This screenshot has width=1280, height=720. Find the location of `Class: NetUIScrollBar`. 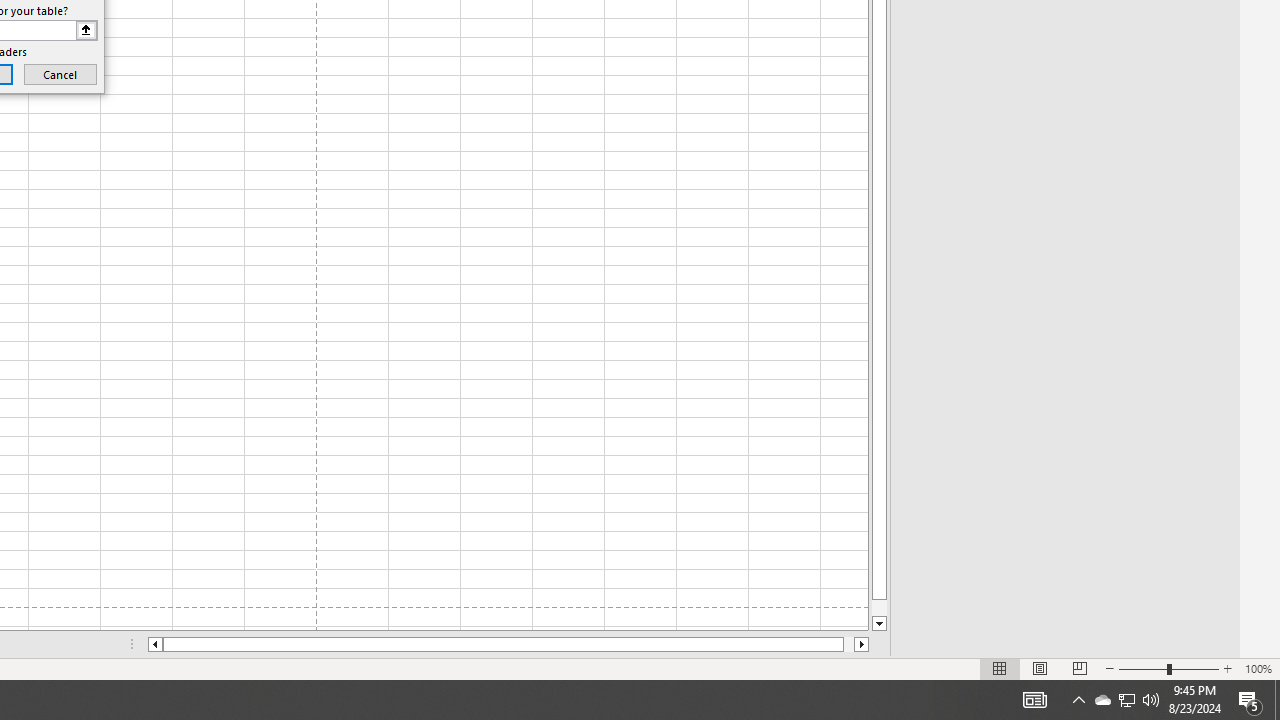

Class: NetUIScrollBar is located at coordinates (508, 644).